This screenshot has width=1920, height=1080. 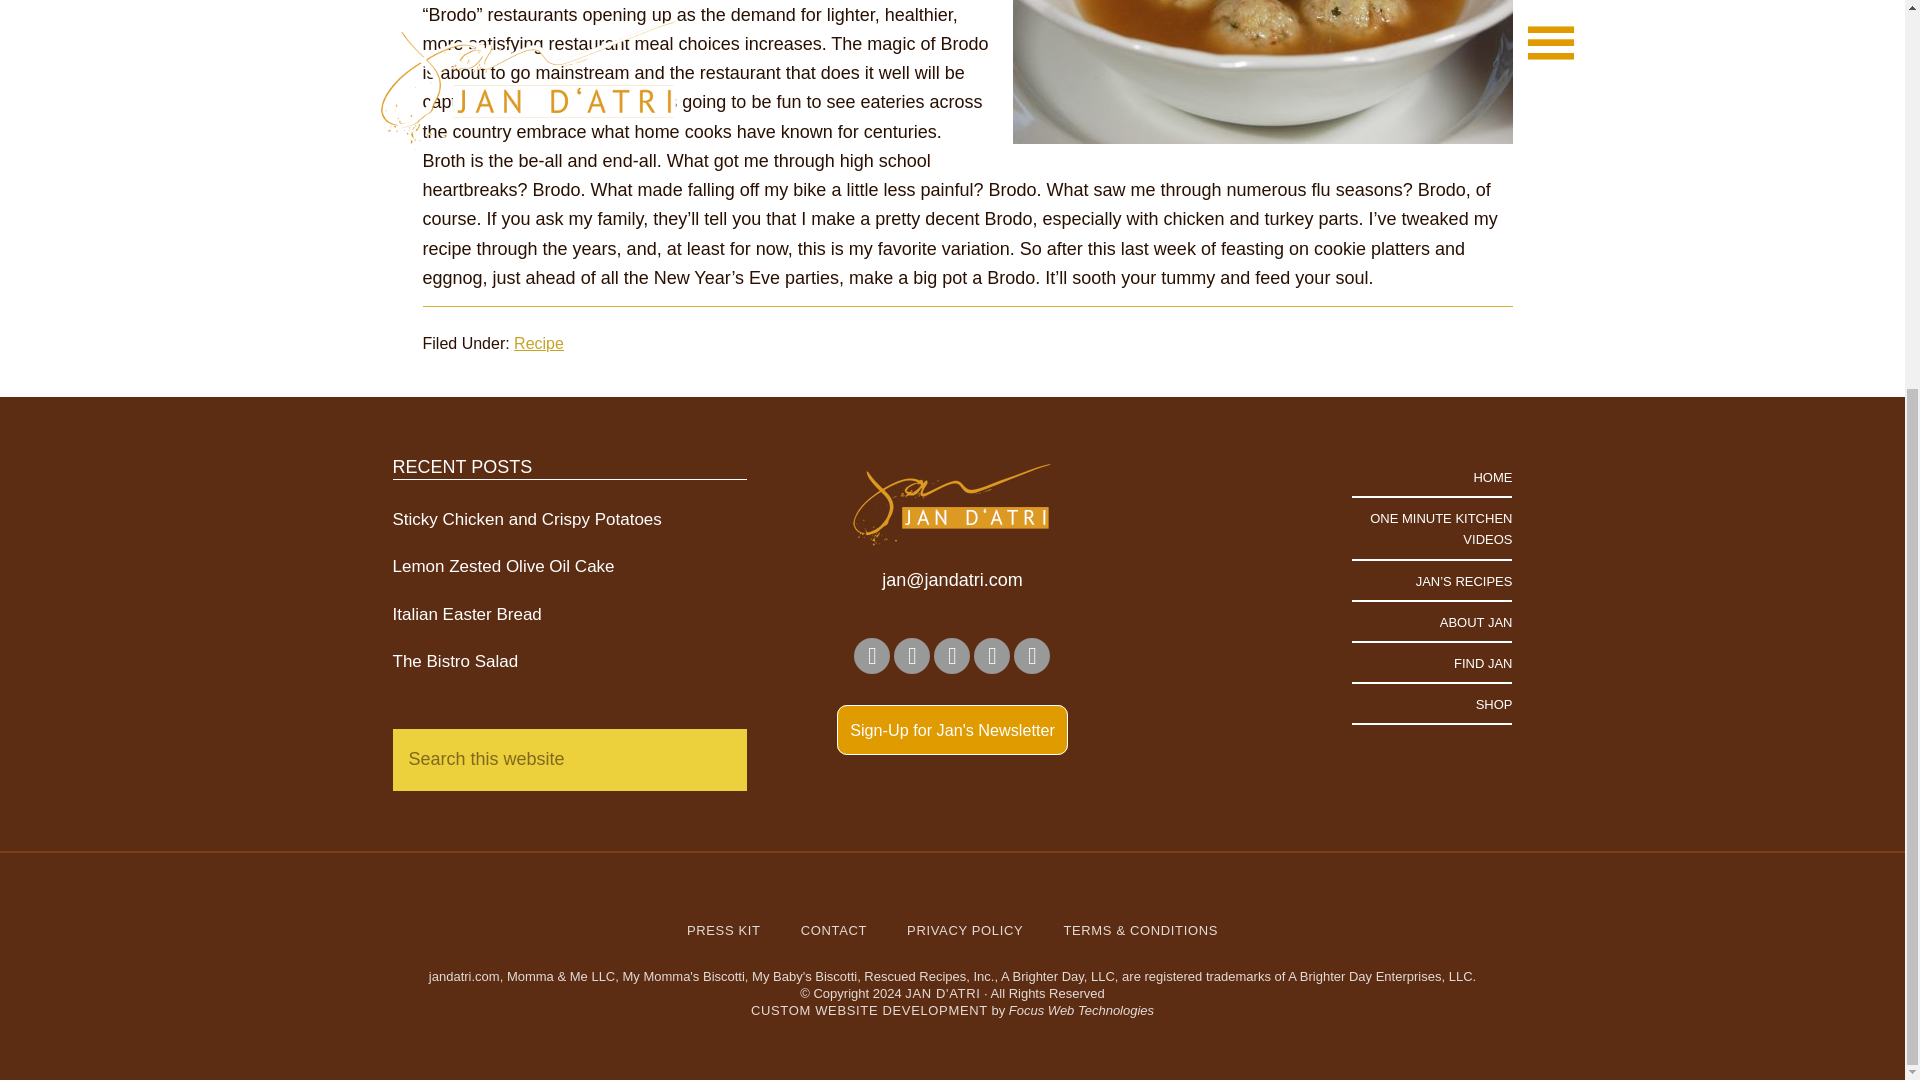 What do you see at coordinates (951, 656) in the screenshot?
I see `Pinterest` at bounding box center [951, 656].